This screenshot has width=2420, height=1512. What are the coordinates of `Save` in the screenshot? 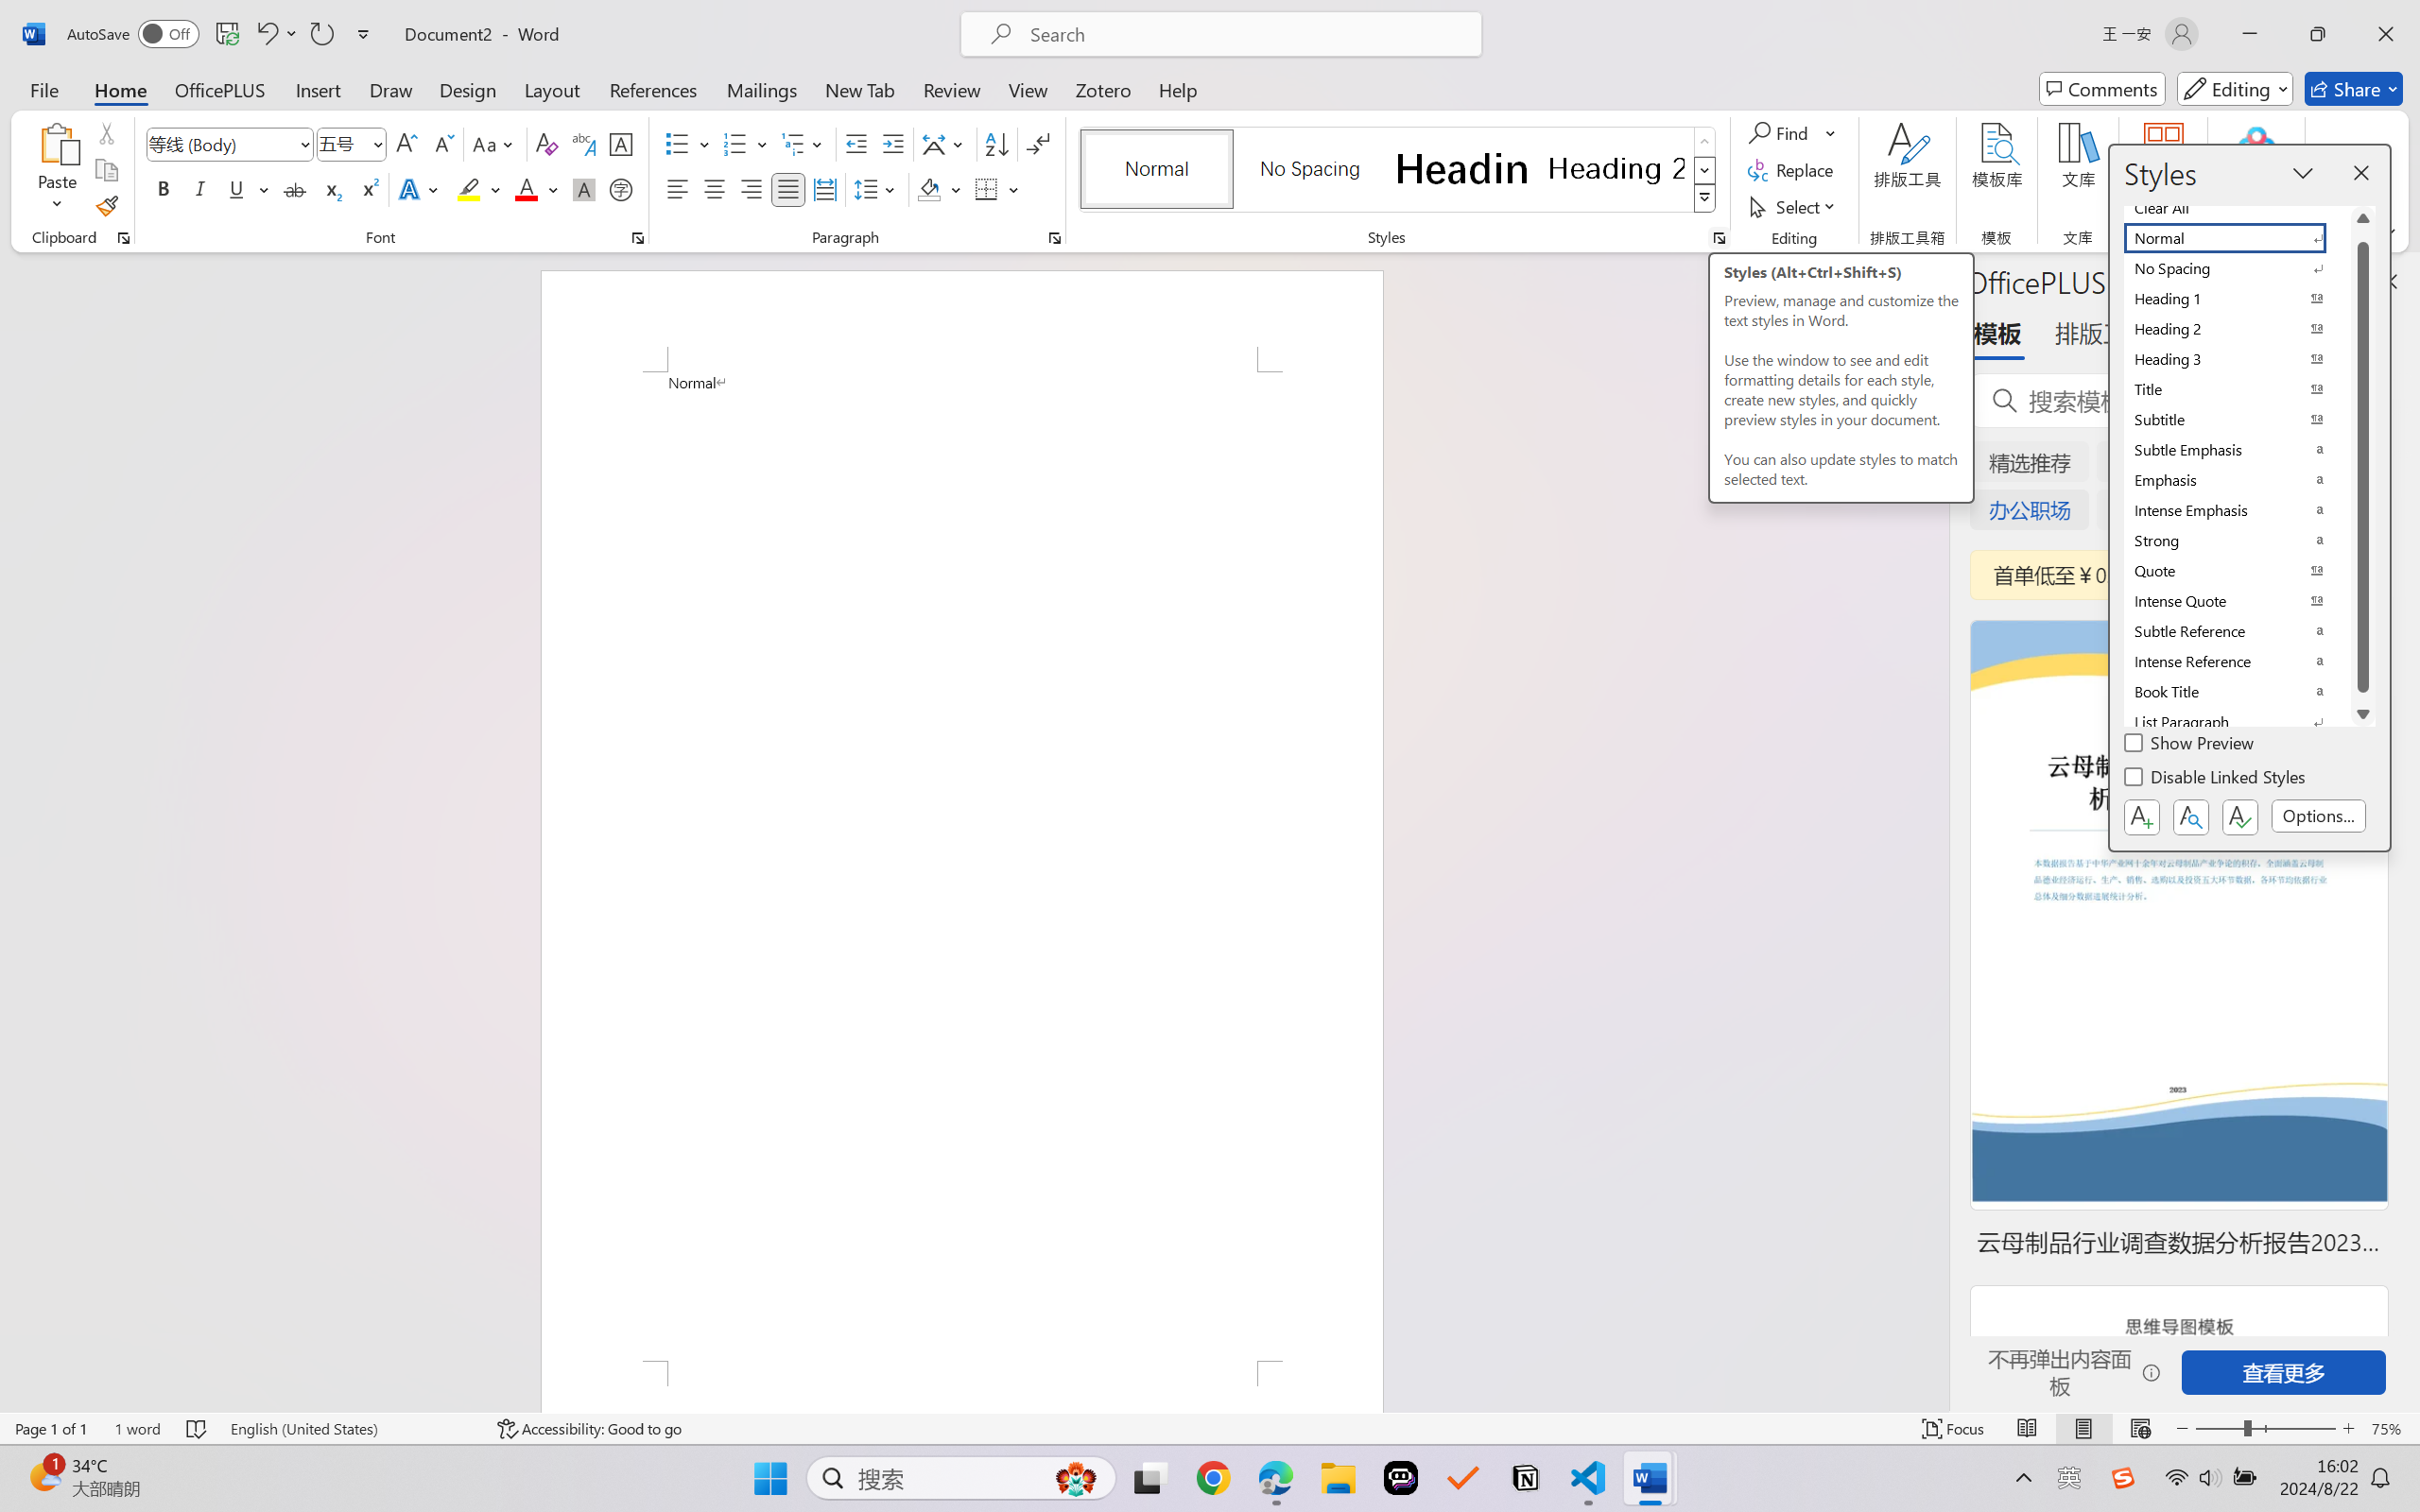 It's located at (227, 34).